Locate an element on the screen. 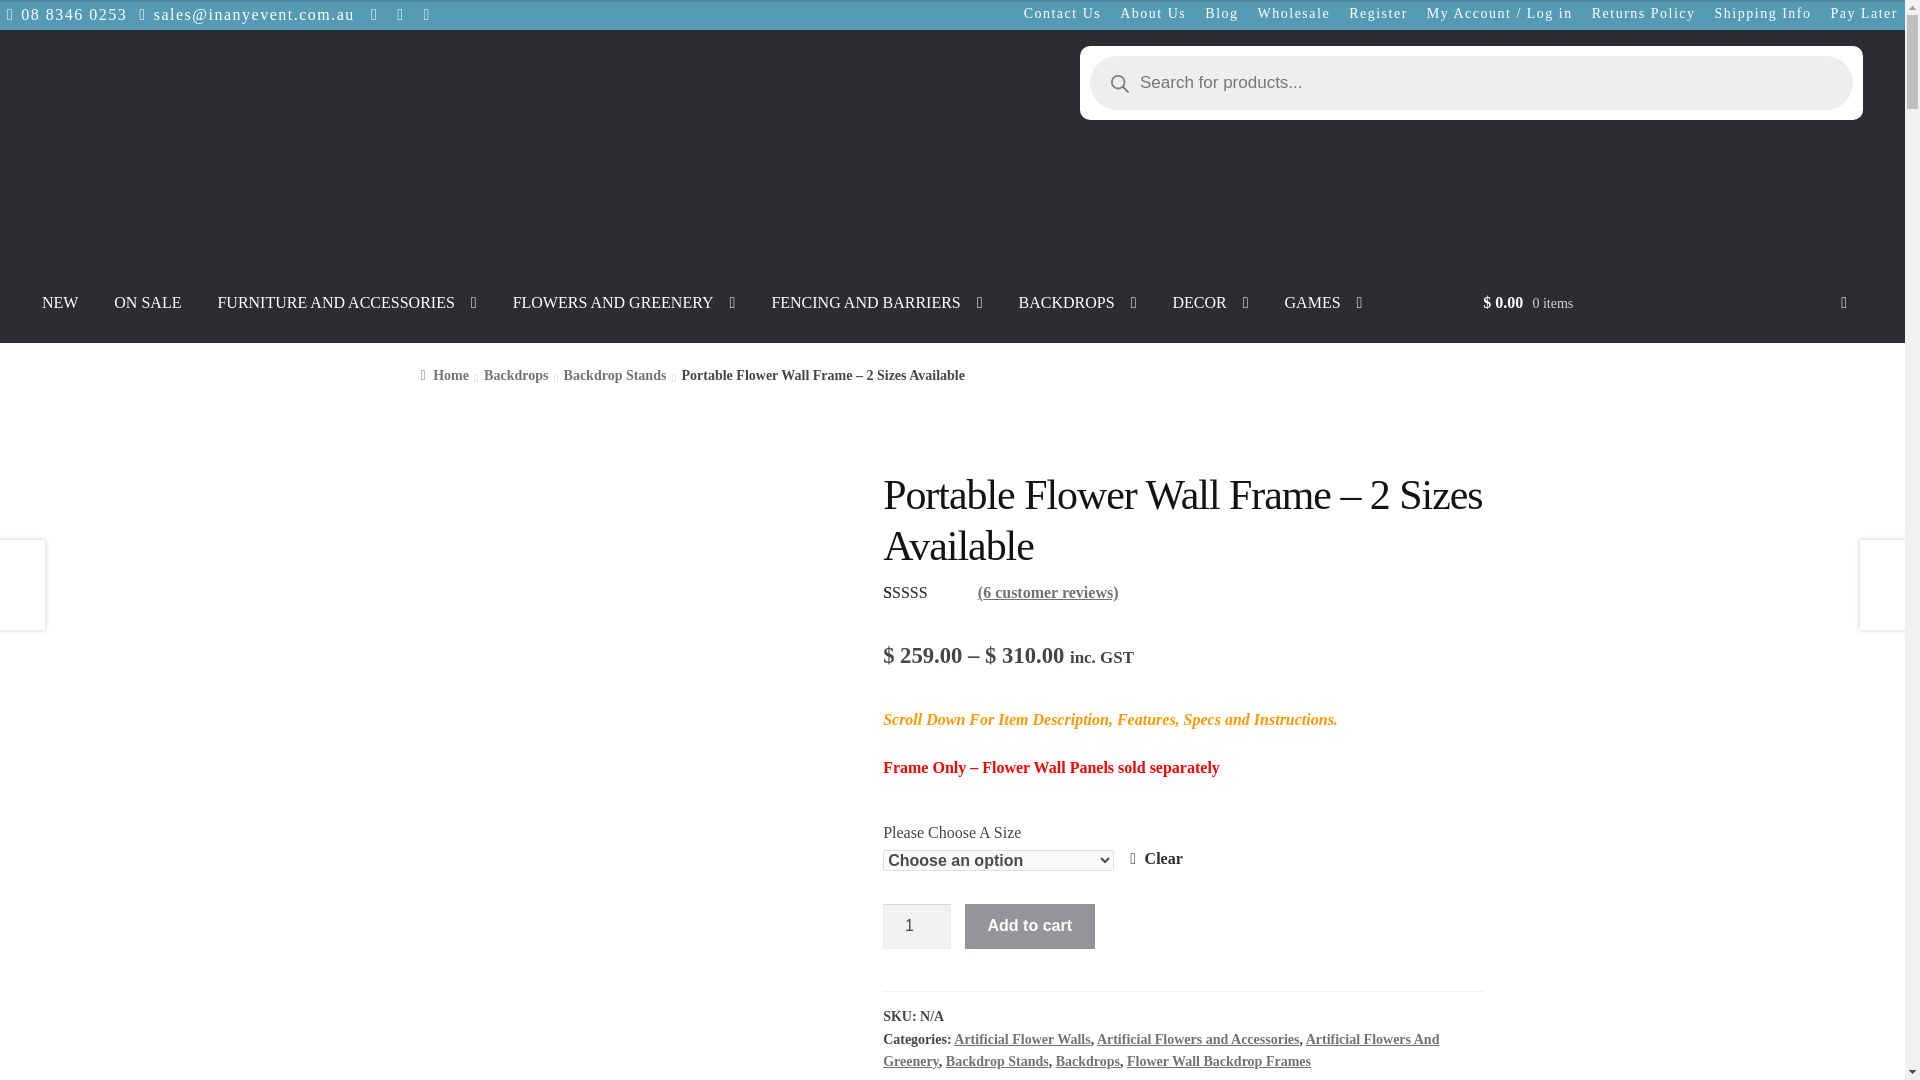 The width and height of the screenshot is (1920, 1080). ON SALE is located at coordinates (147, 302).